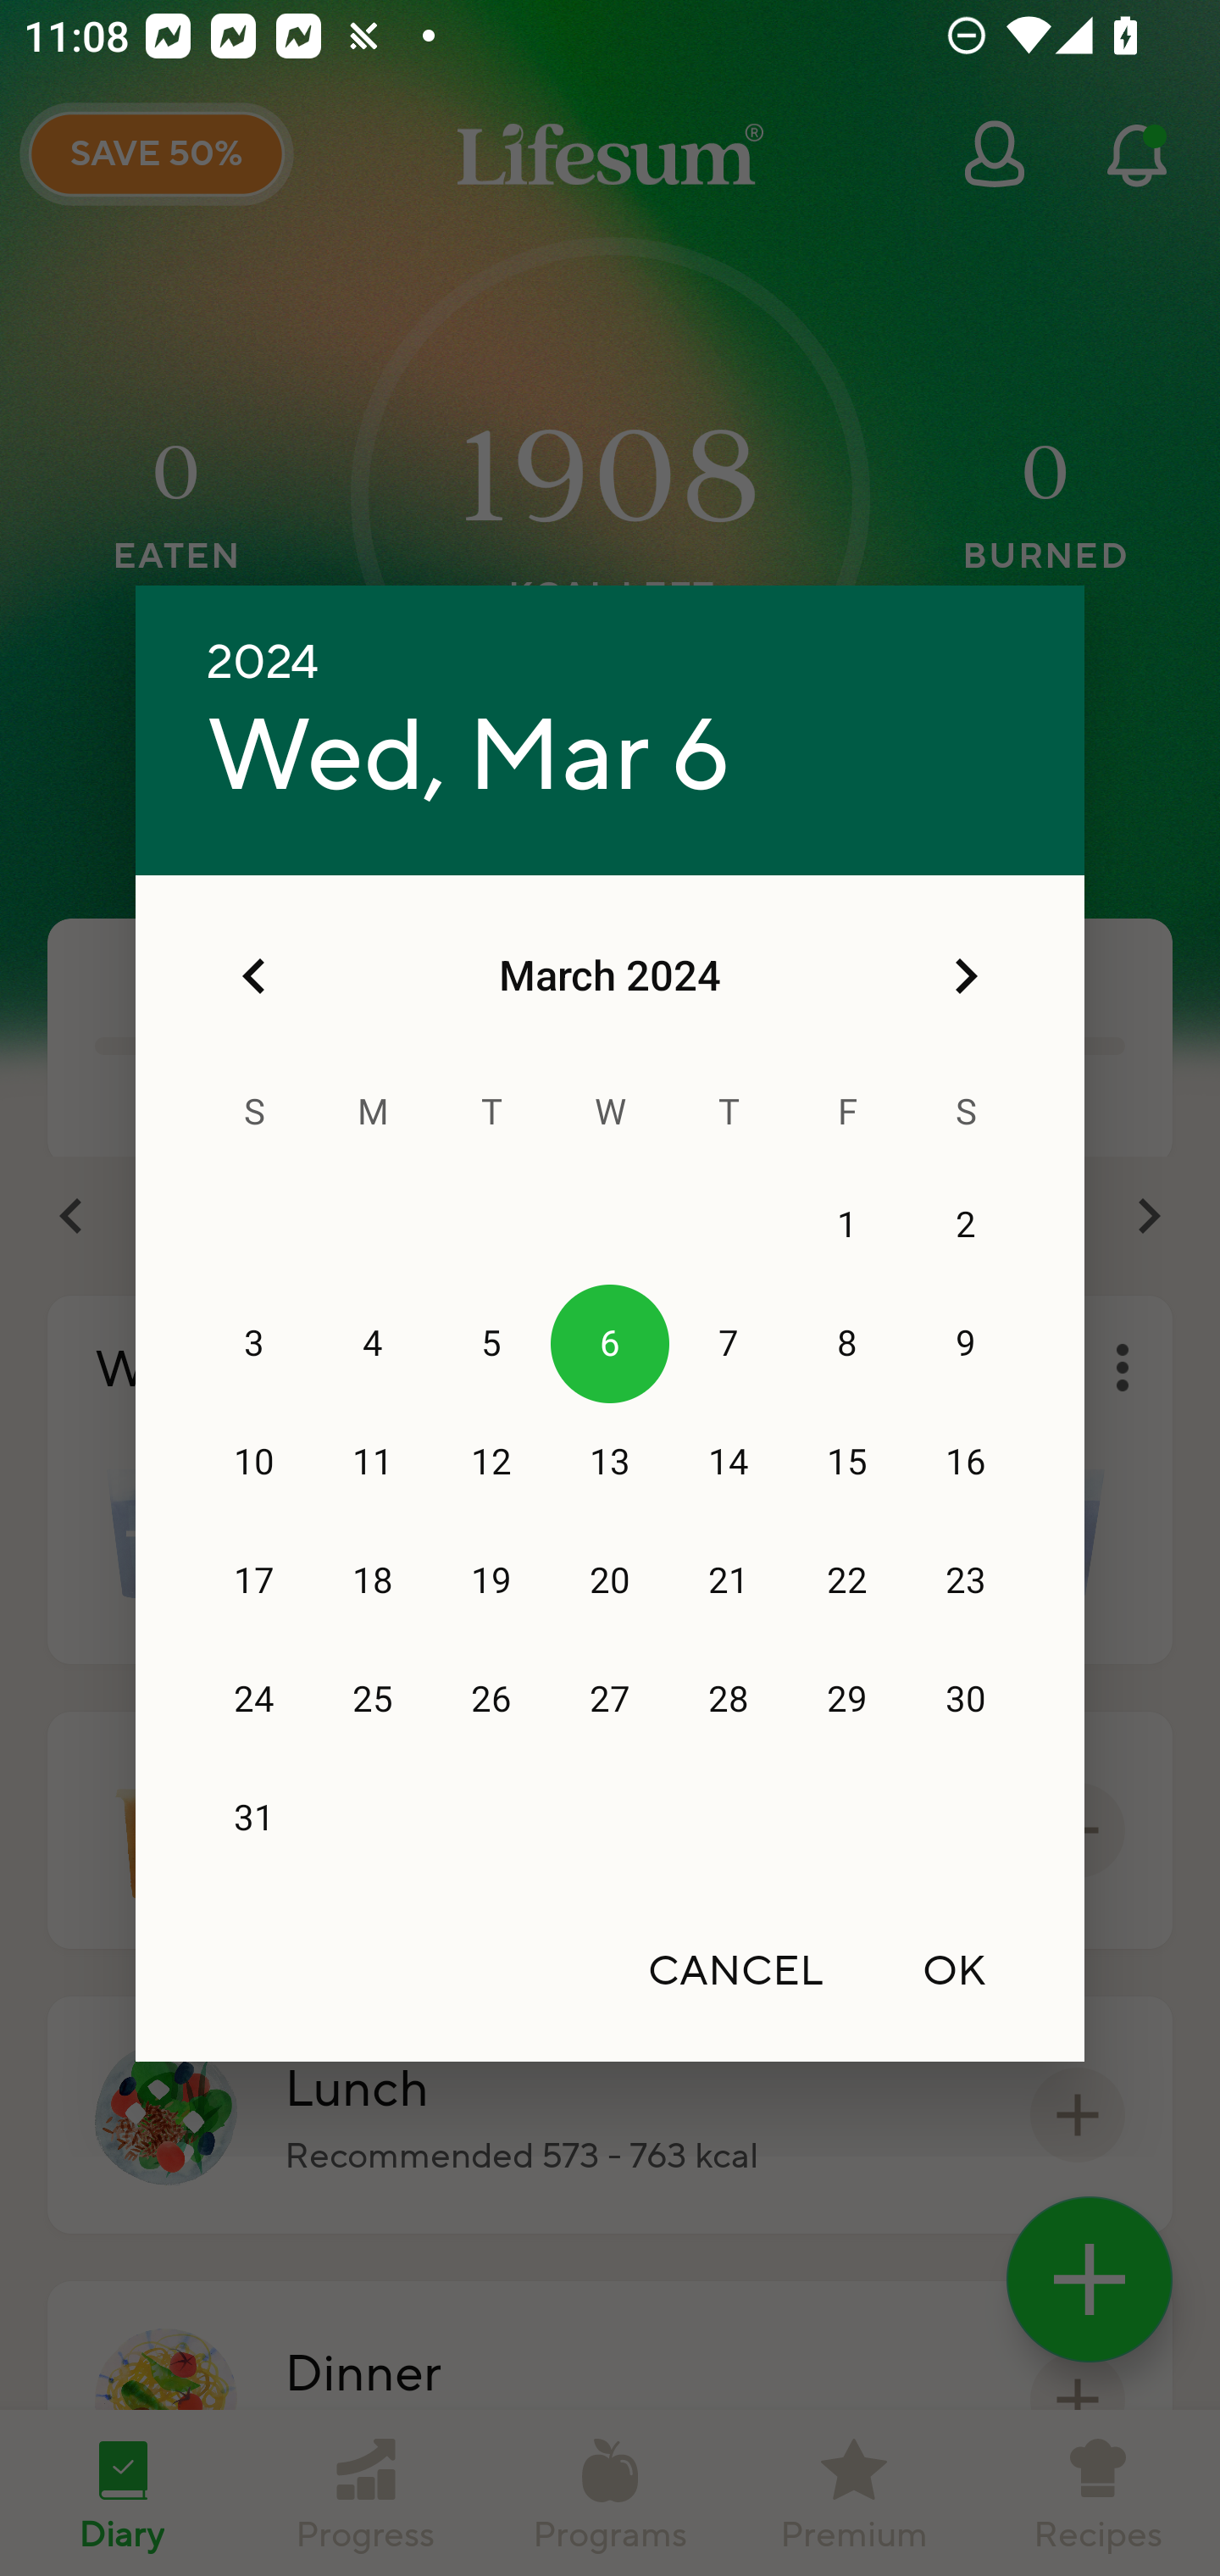  What do you see at coordinates (847, 1225) in the screenshot?
I see `1 01 March 2024` at bounding box center [847, 1225].